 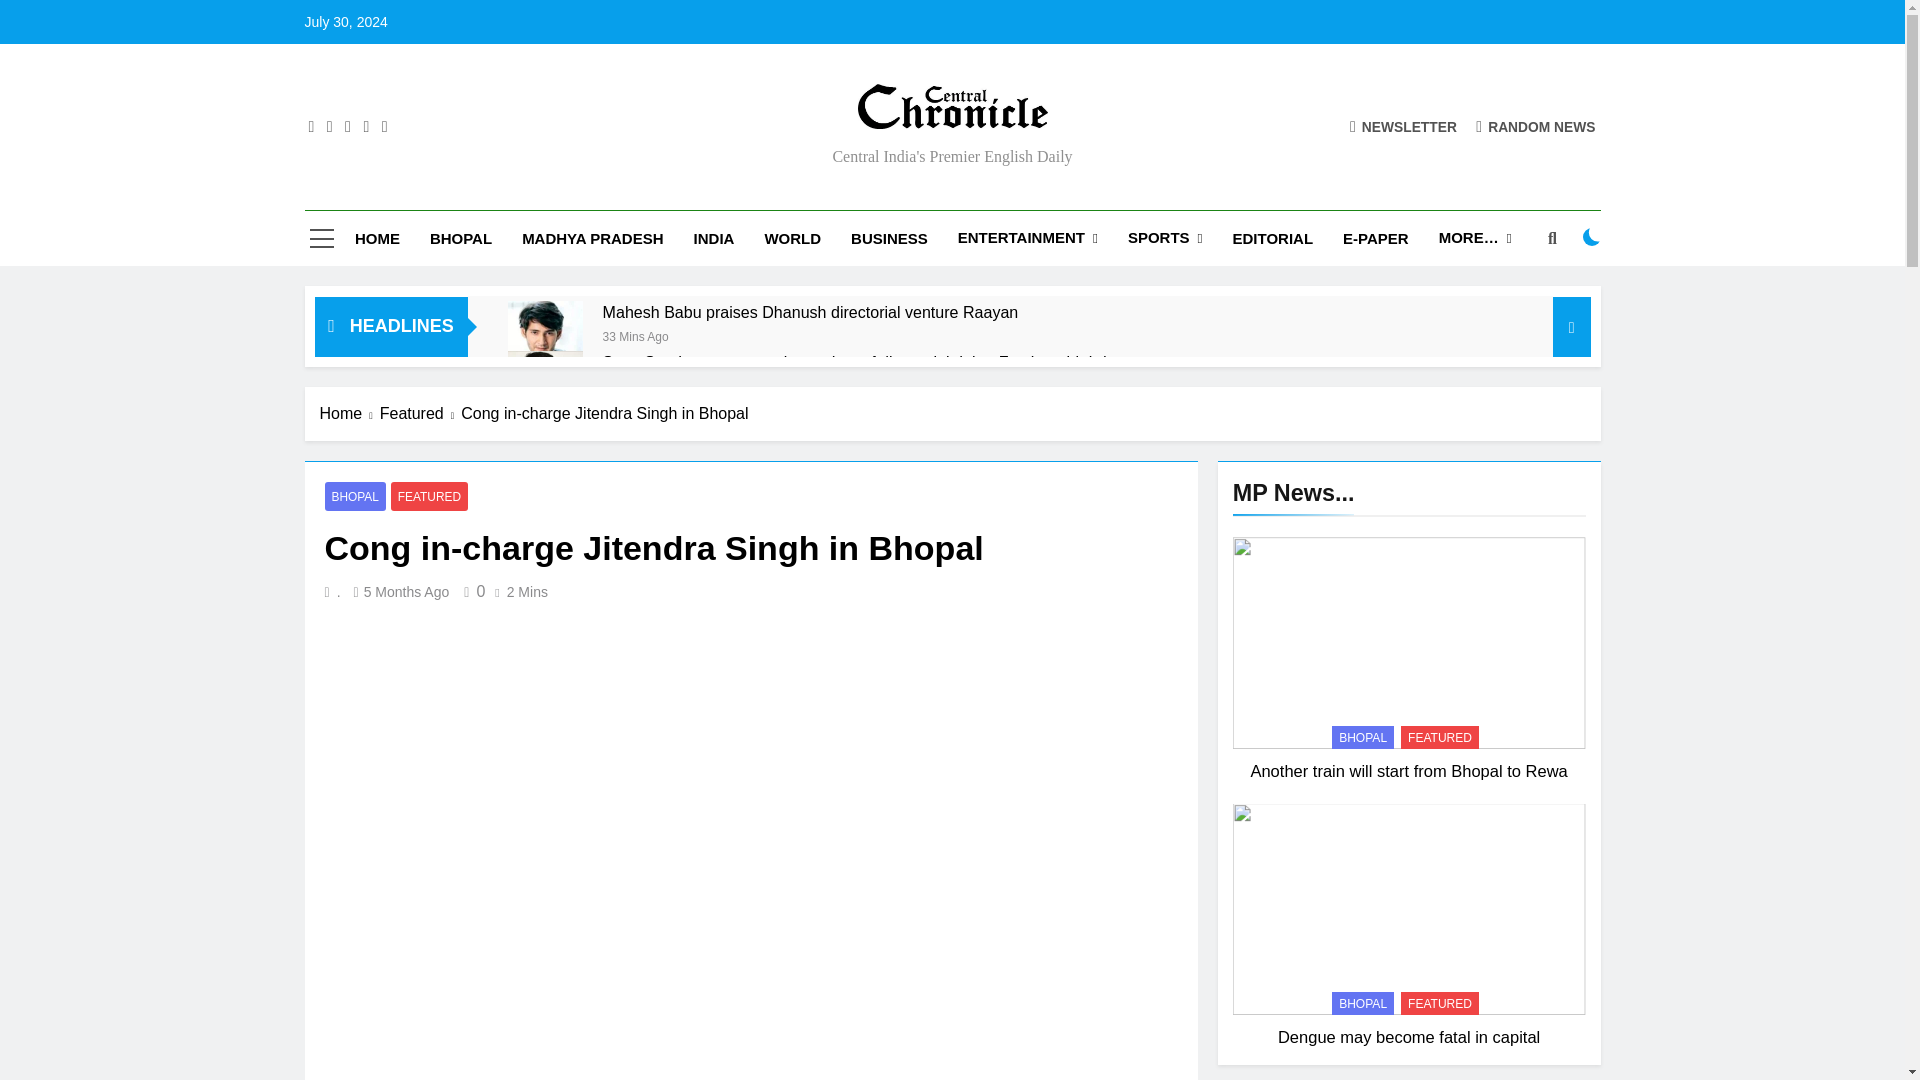 What do you see at coordinates (810, 312) in the screenshot?
I see `Mahesh Babu praises Dhanush directorial venture Raayan` at bounding box center [810, 312].